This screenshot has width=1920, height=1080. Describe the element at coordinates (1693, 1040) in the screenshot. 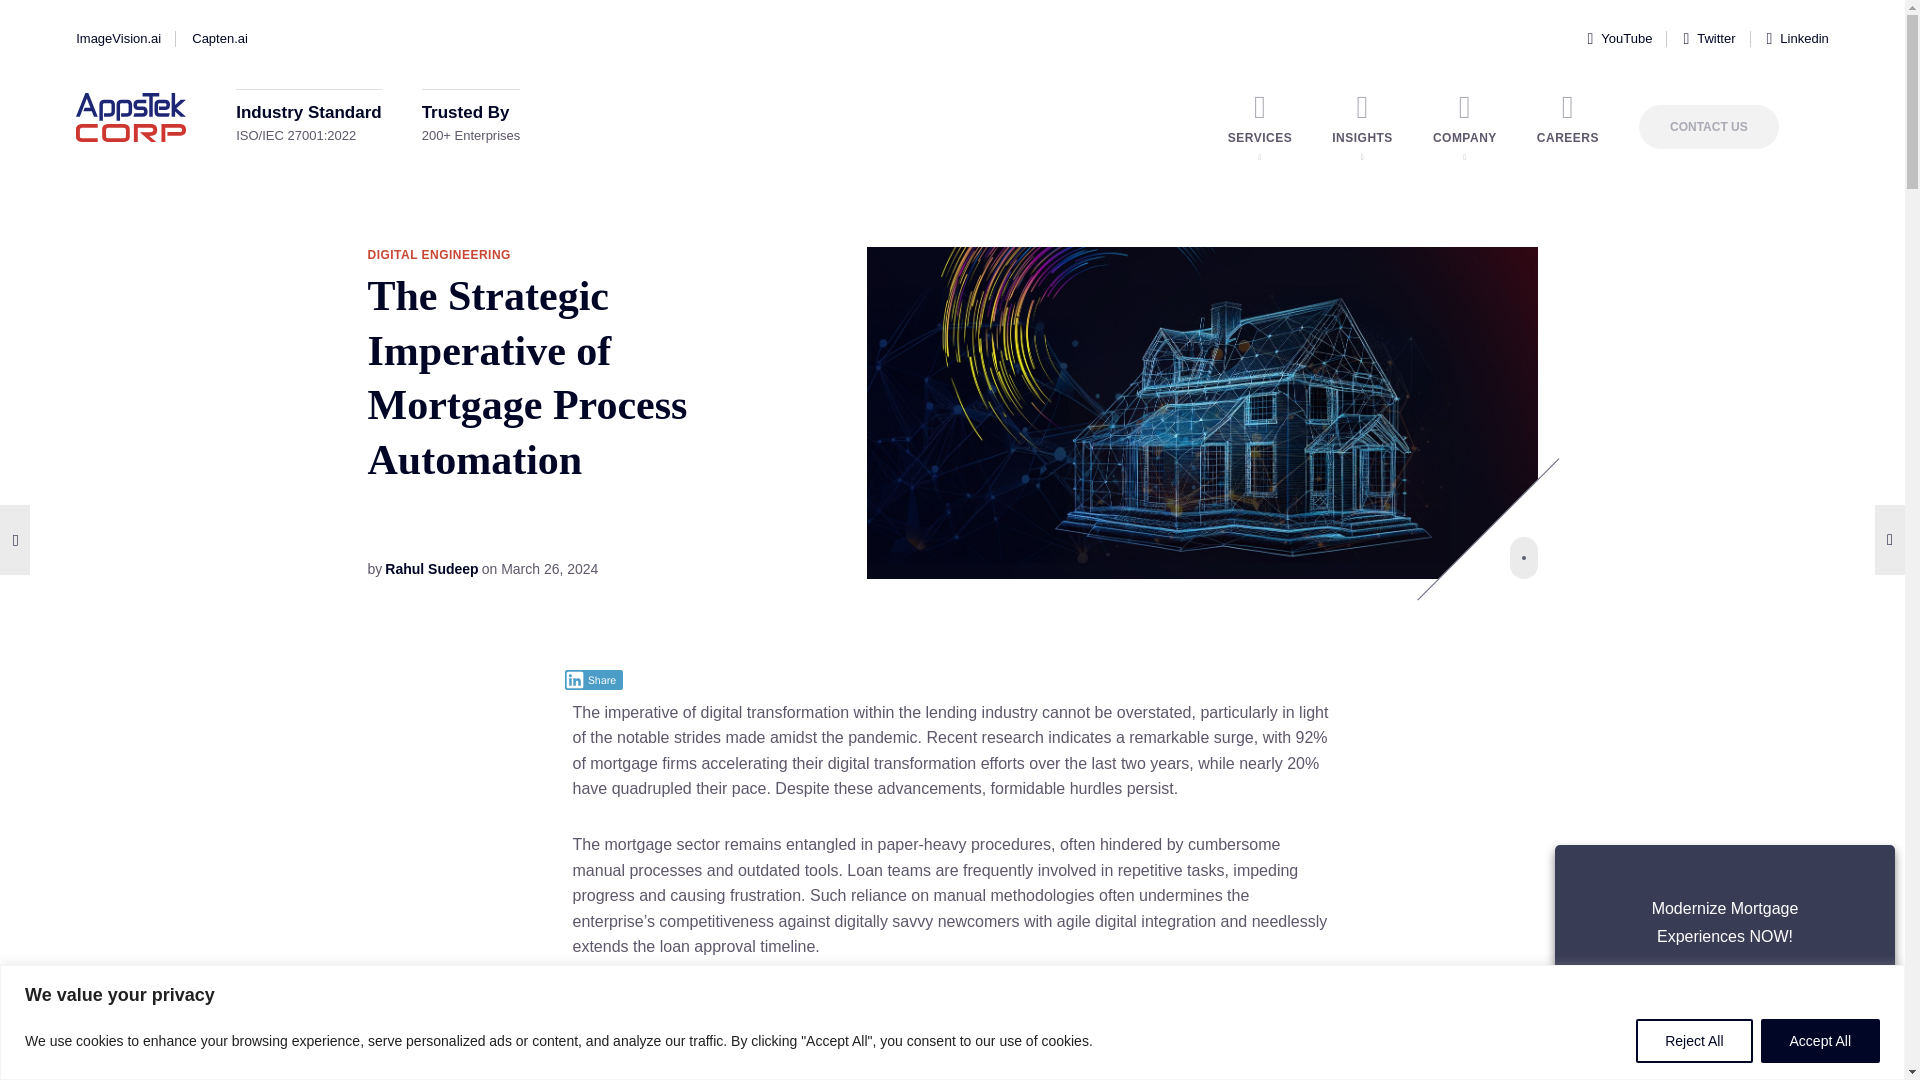

I see `Reject All` at that location.